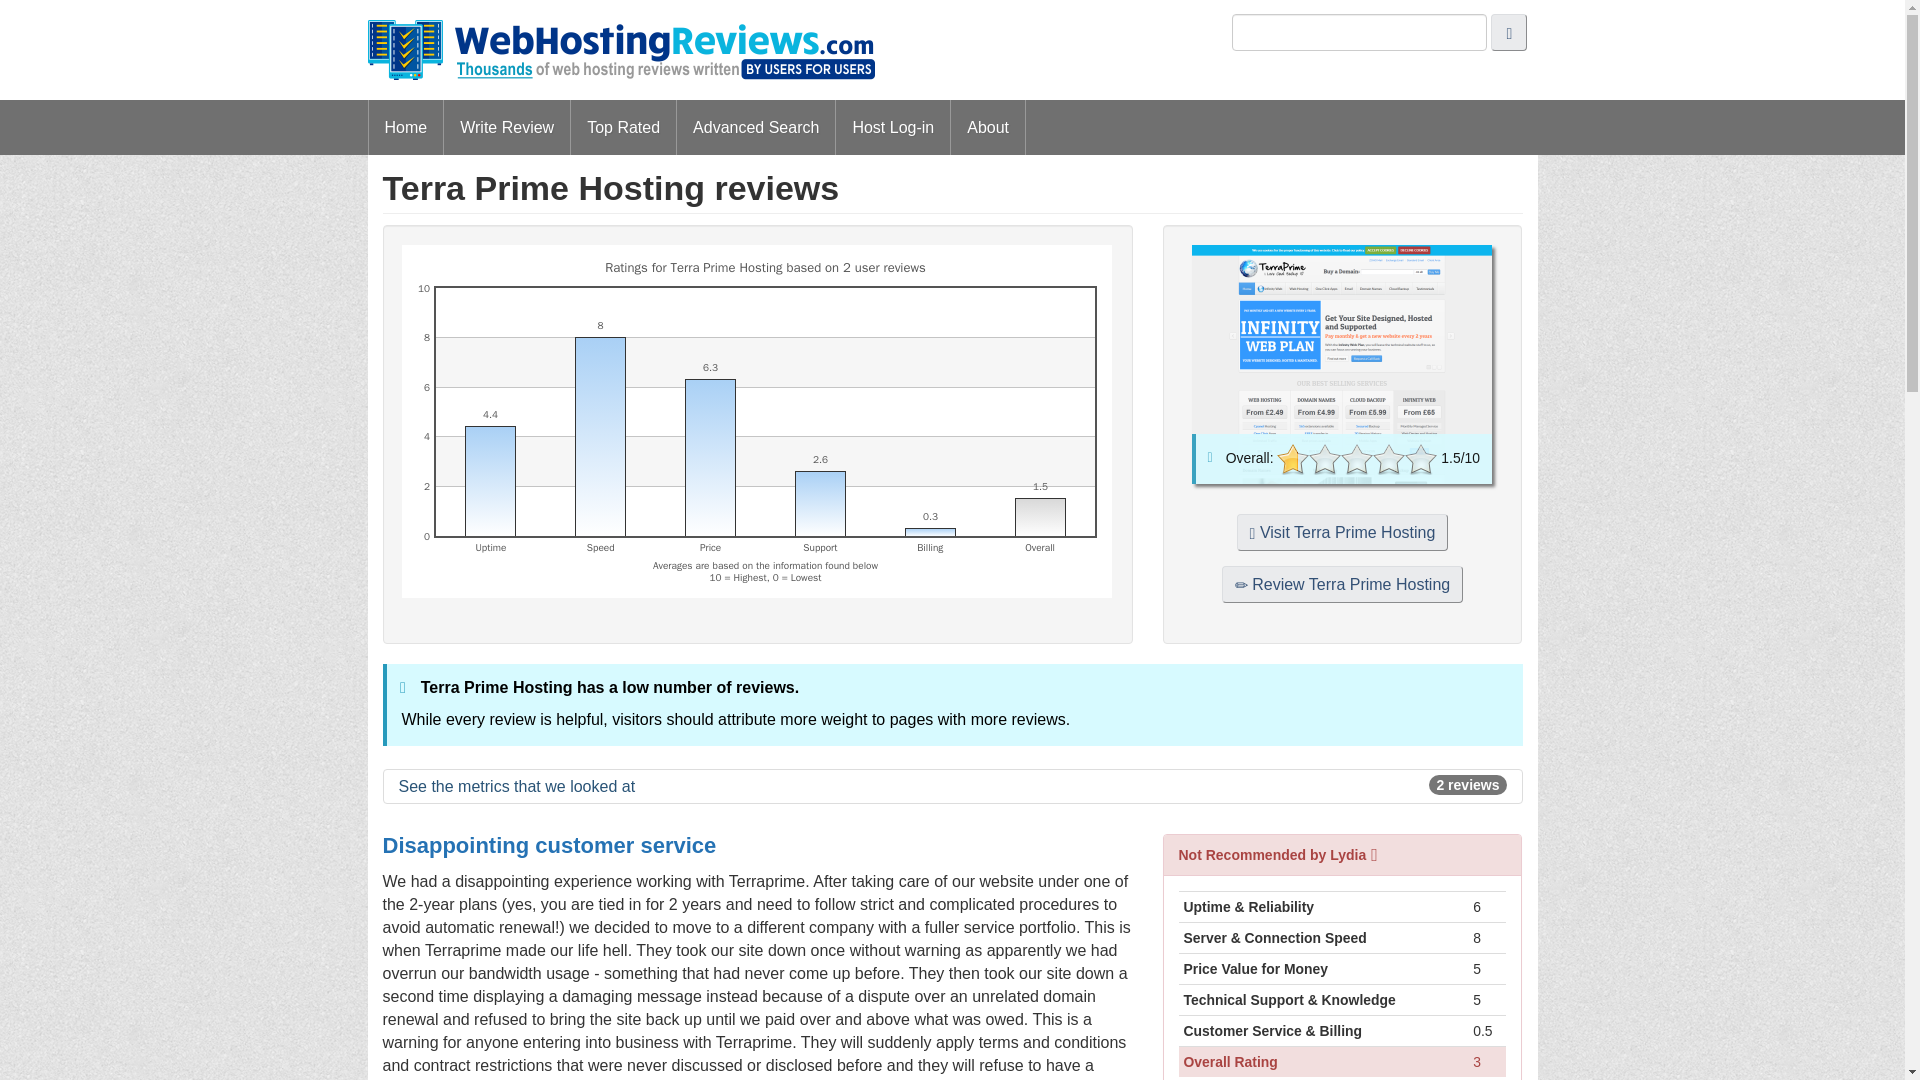 The image size is (1920, 1080). Describe the element at coordinates (1342, 584) in the screenshot. I see `Review Terra Prime Hosting` at that location.